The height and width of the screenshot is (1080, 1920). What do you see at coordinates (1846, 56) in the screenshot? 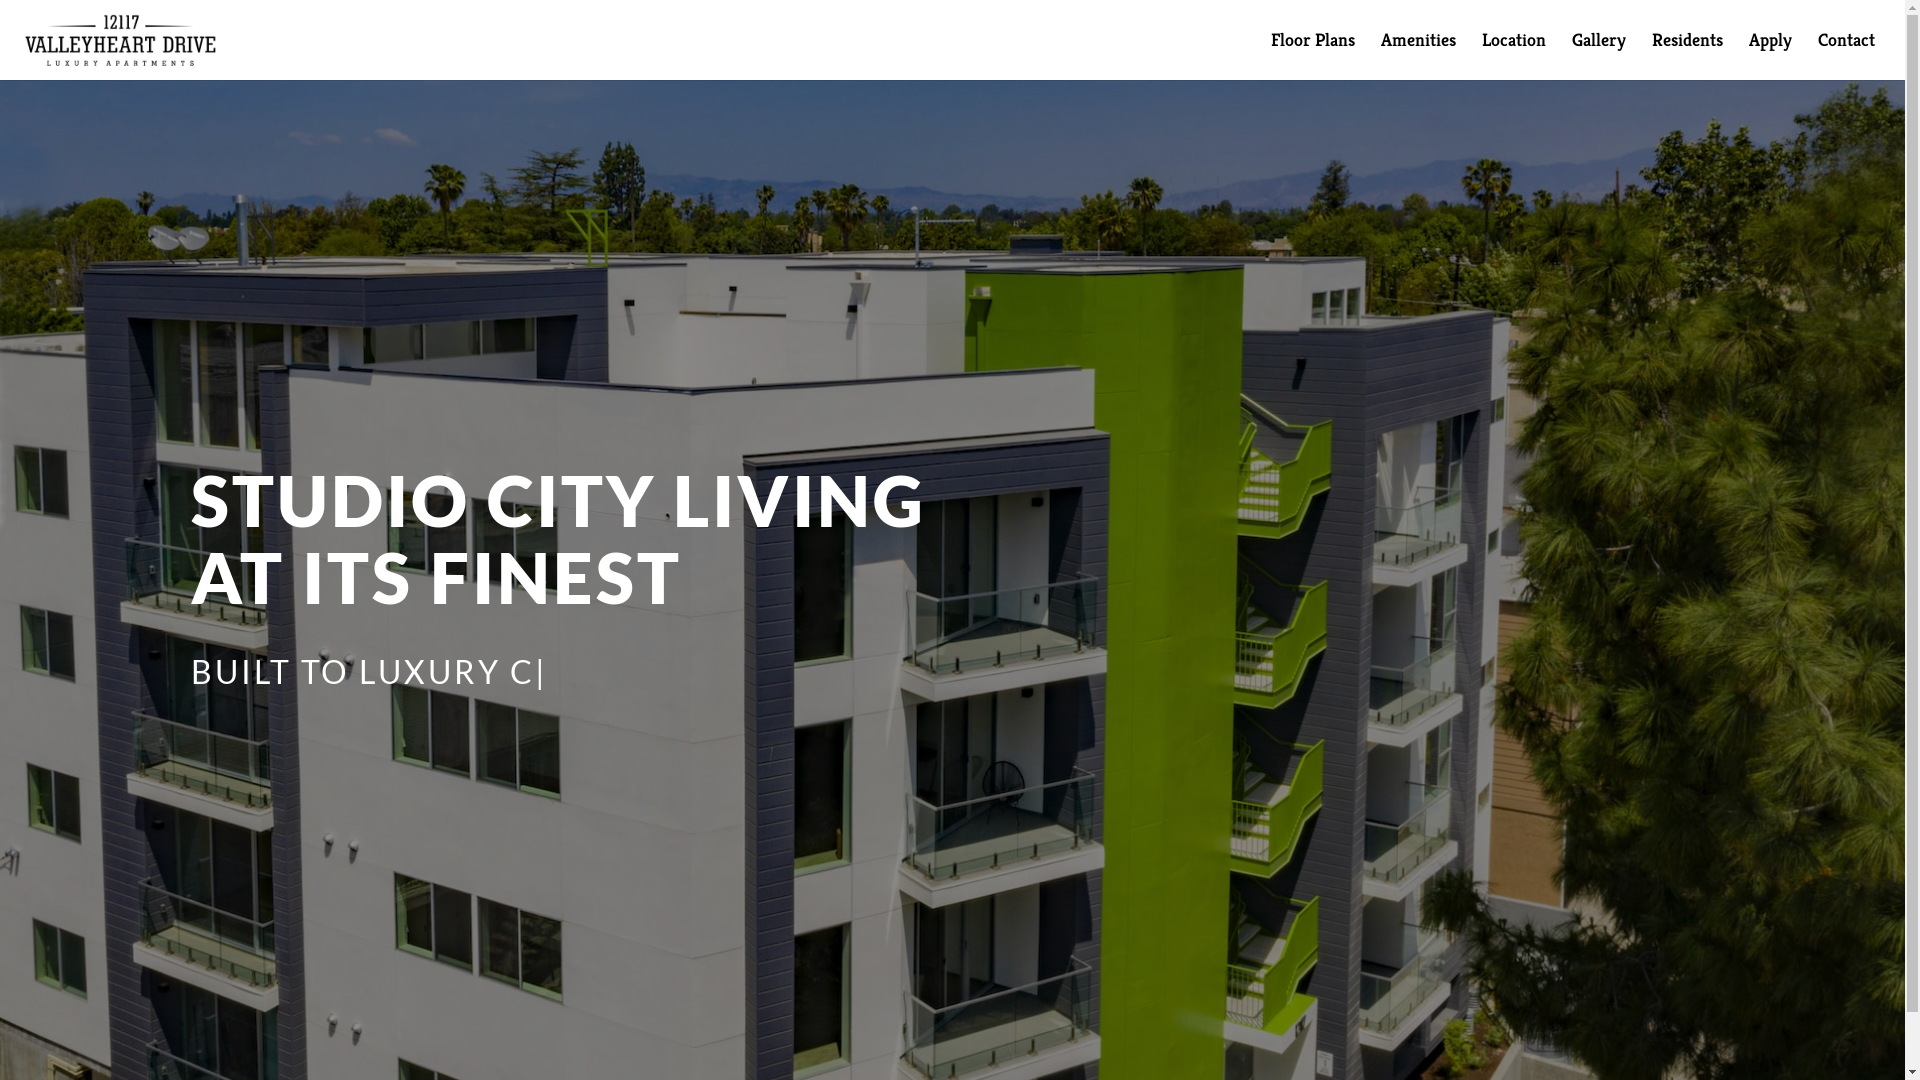
I see `Contact` at bounding box center [1846, 56].